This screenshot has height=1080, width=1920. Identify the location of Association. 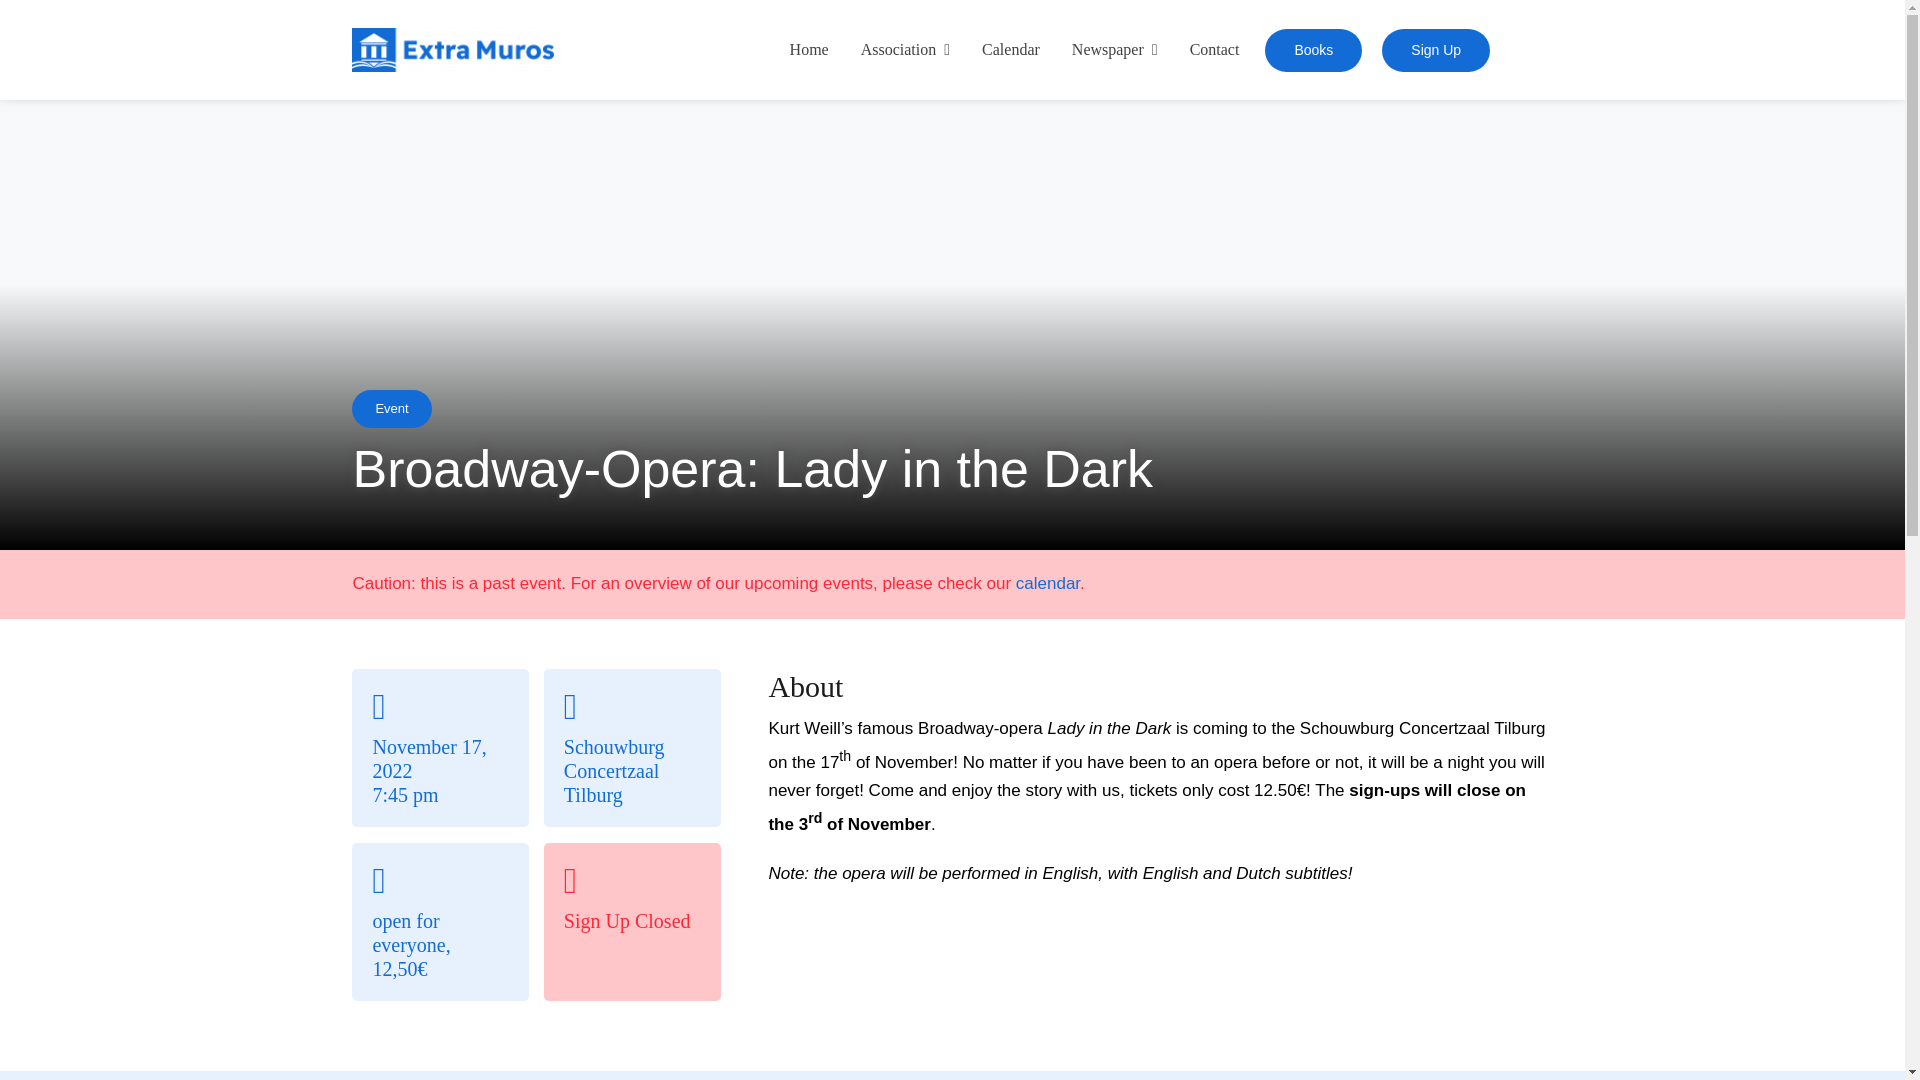
(905, 50).